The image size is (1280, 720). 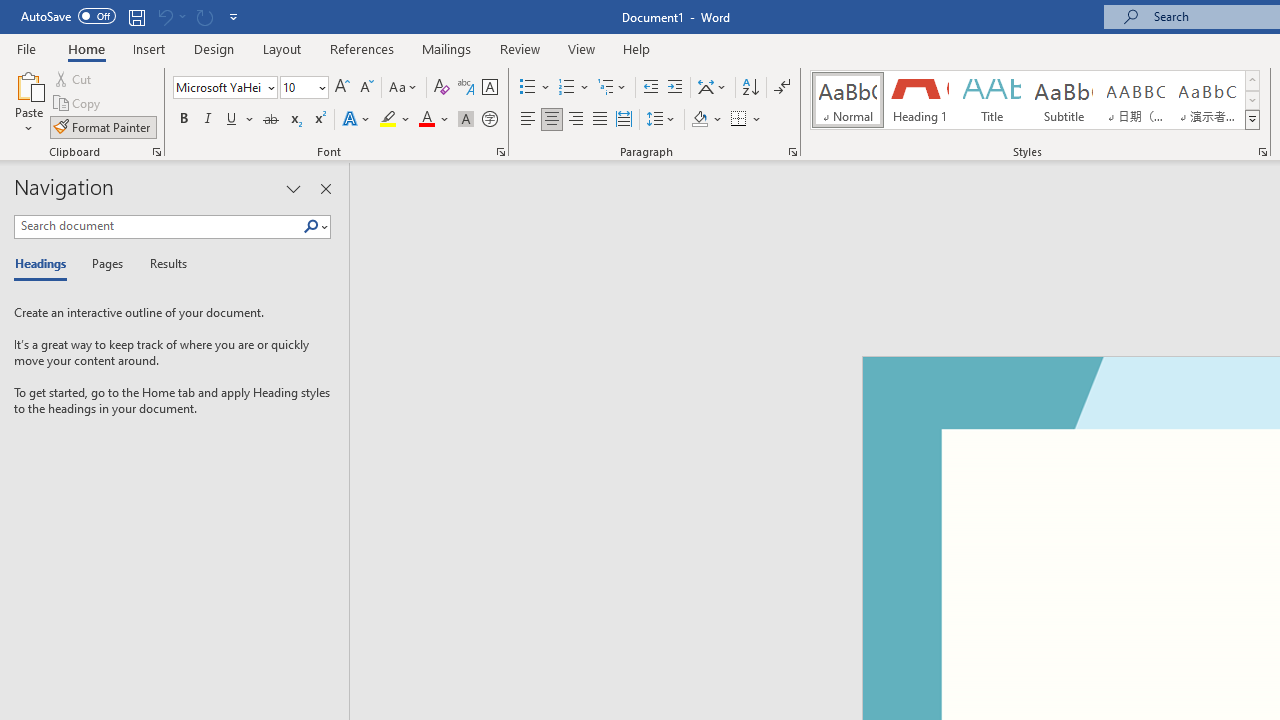 What do you see at coordinates (357, 120) in the screenshot?
I see `Text Effects and Typography` at bounding box center [357, 120].